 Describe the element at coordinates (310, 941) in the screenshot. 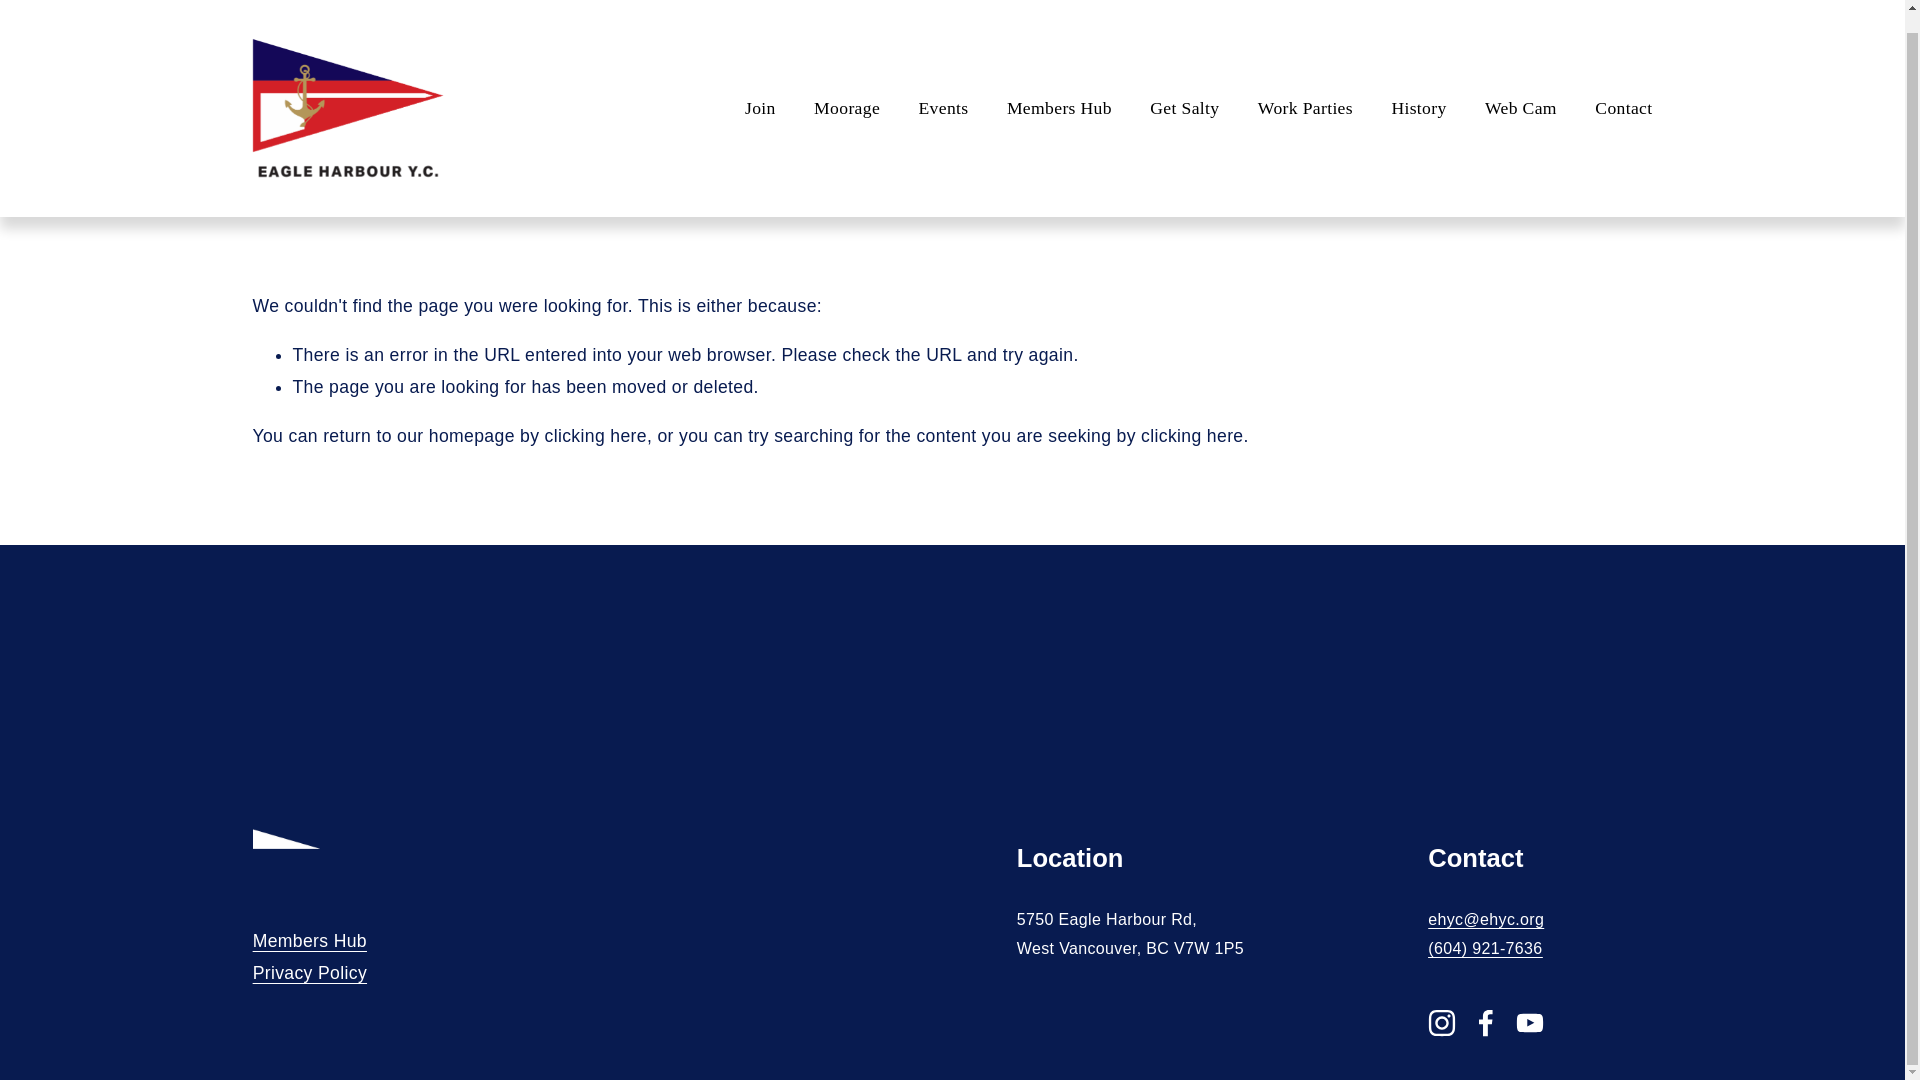

I see `Members Hub` at that location.